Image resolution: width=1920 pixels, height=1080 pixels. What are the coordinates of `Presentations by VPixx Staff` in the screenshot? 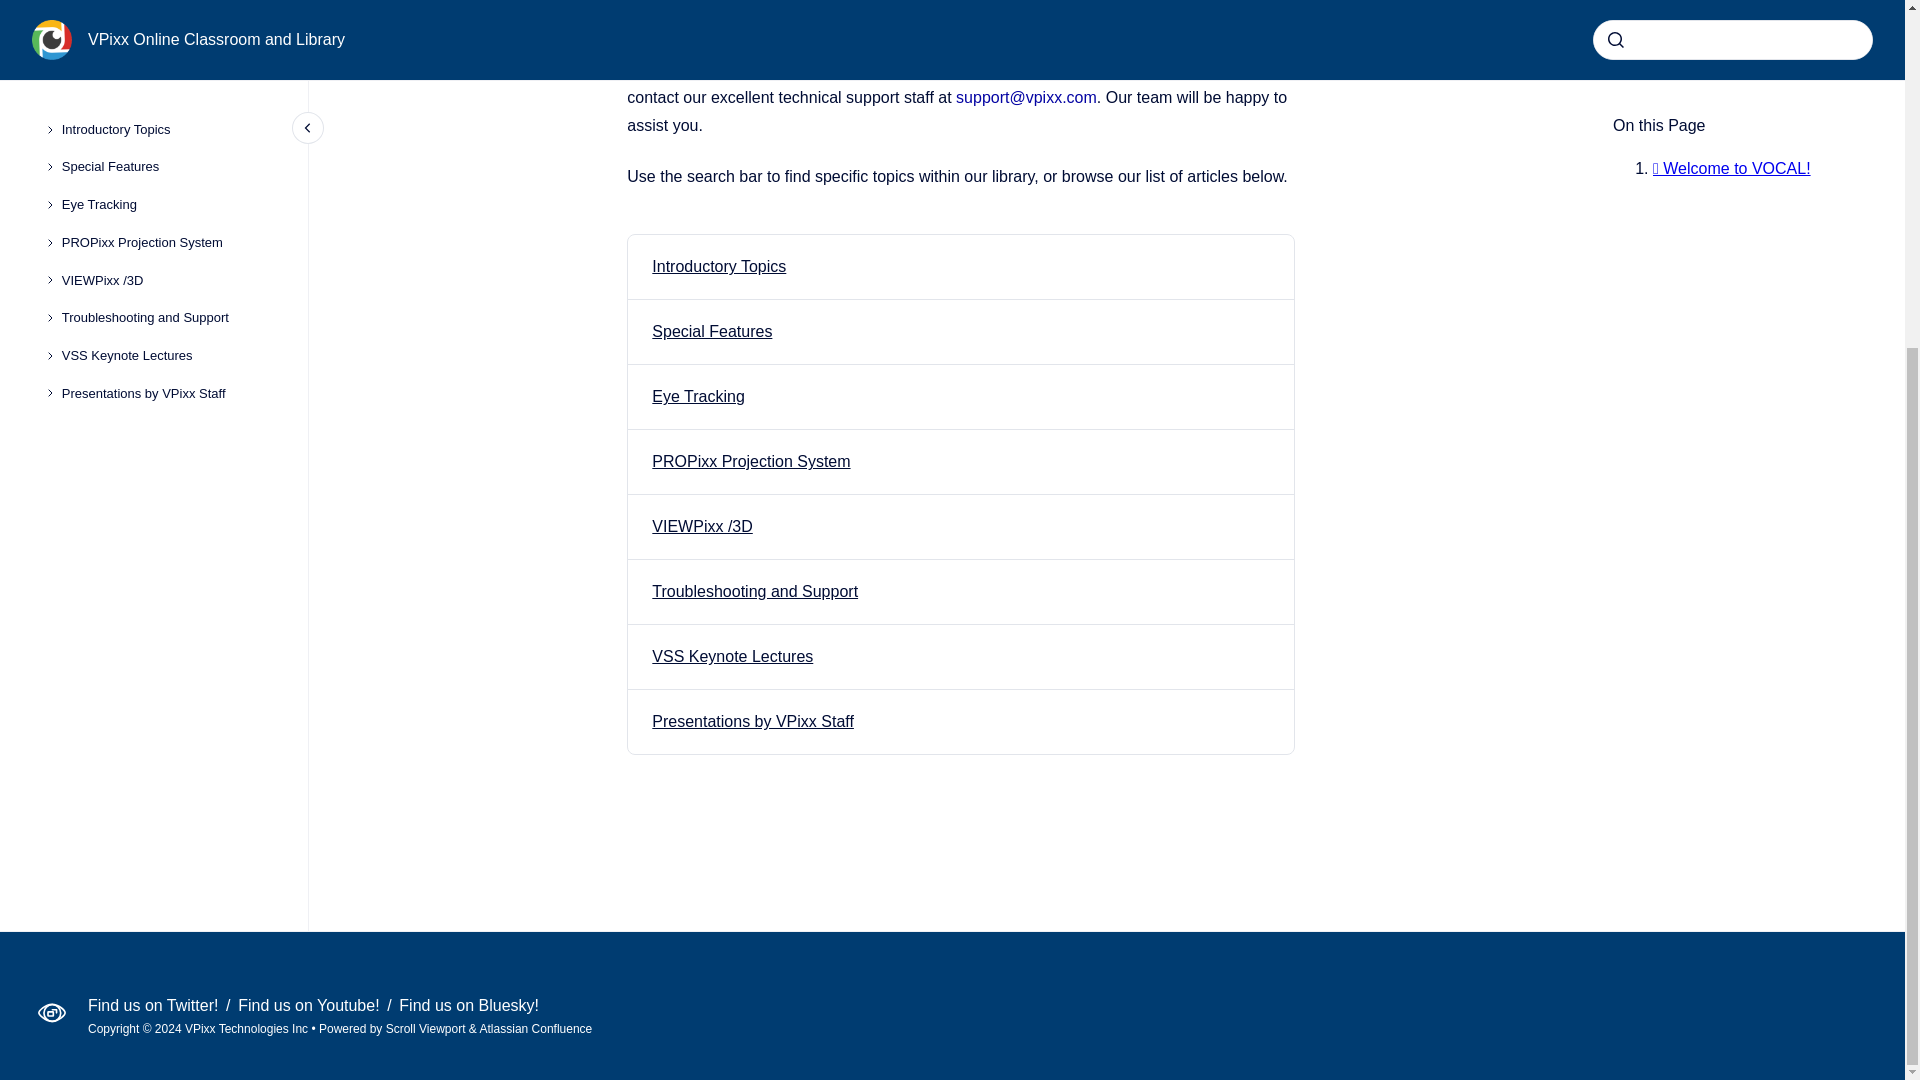 It's located at (753, 721).